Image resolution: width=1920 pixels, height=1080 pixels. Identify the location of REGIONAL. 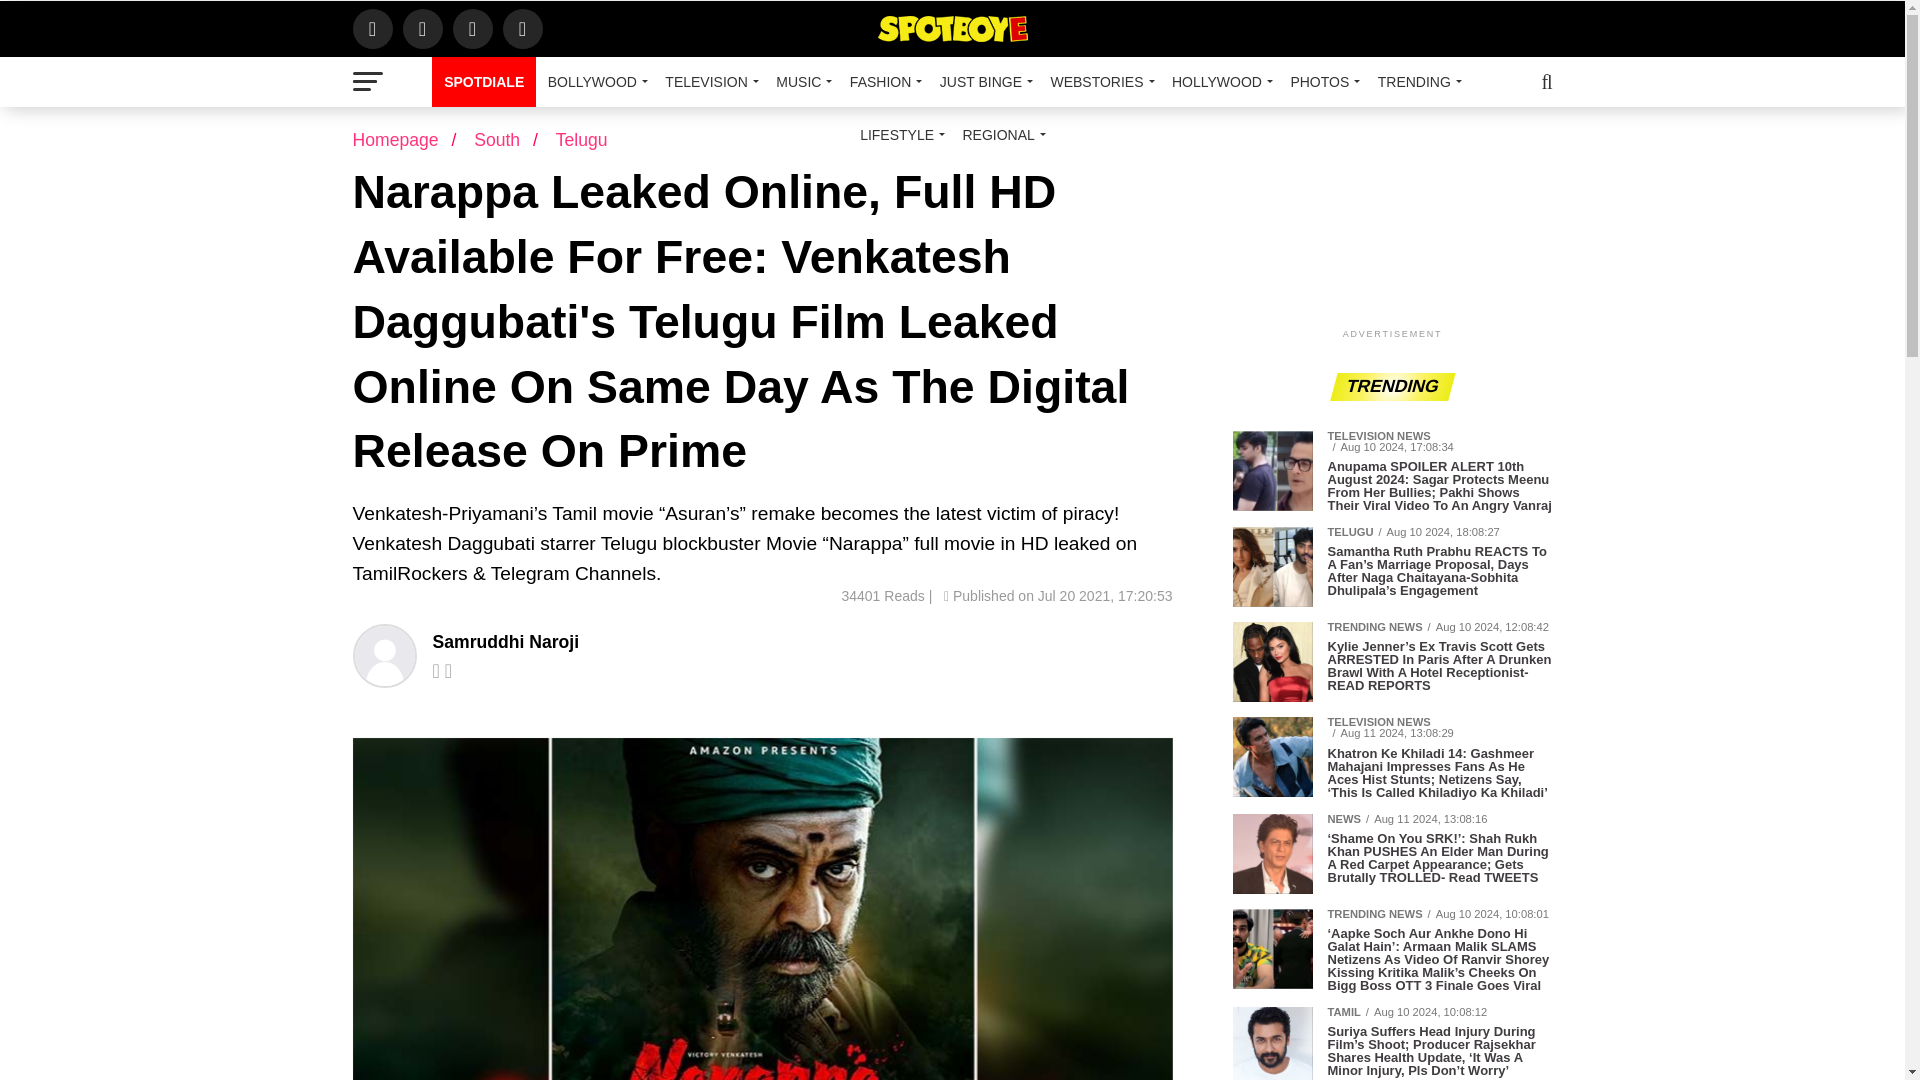
(1000, 134).